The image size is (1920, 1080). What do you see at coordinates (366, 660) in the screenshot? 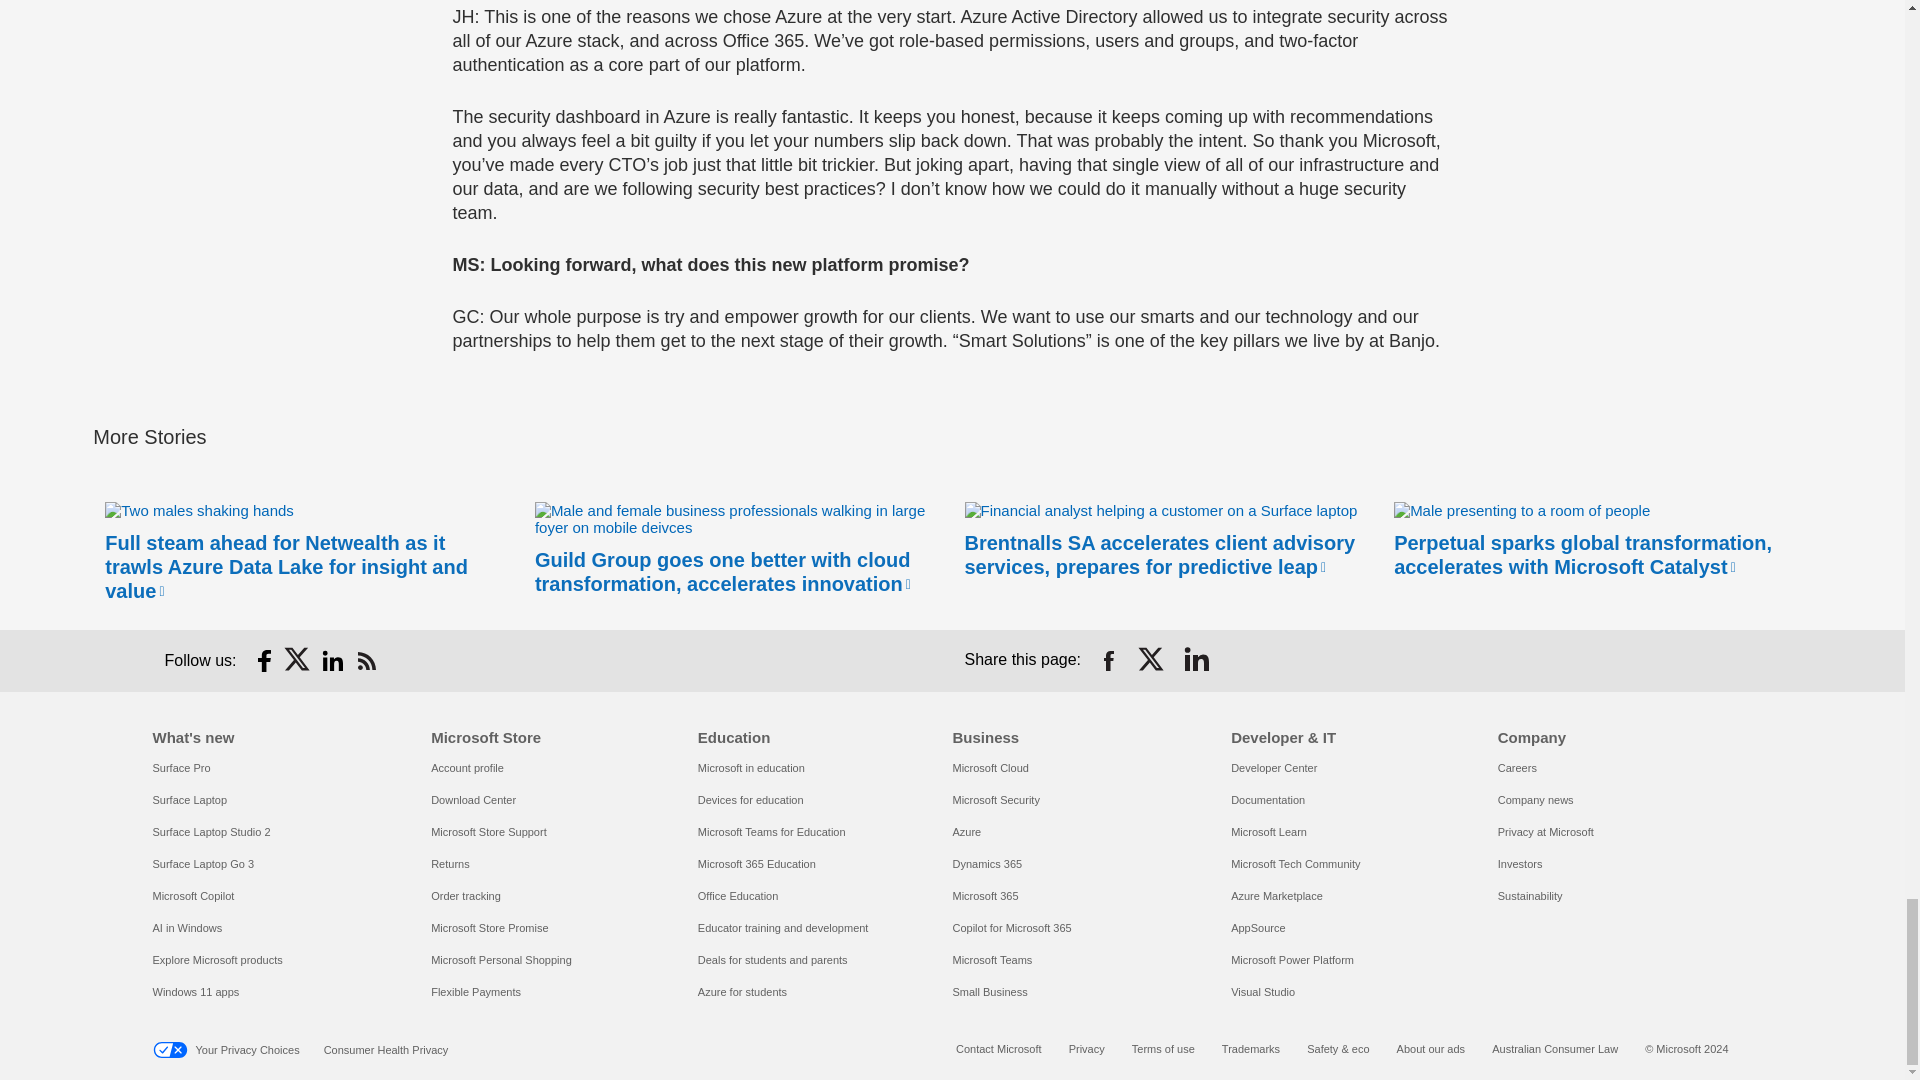
I see `RSS Subscription` at bounding box center [366, 660].